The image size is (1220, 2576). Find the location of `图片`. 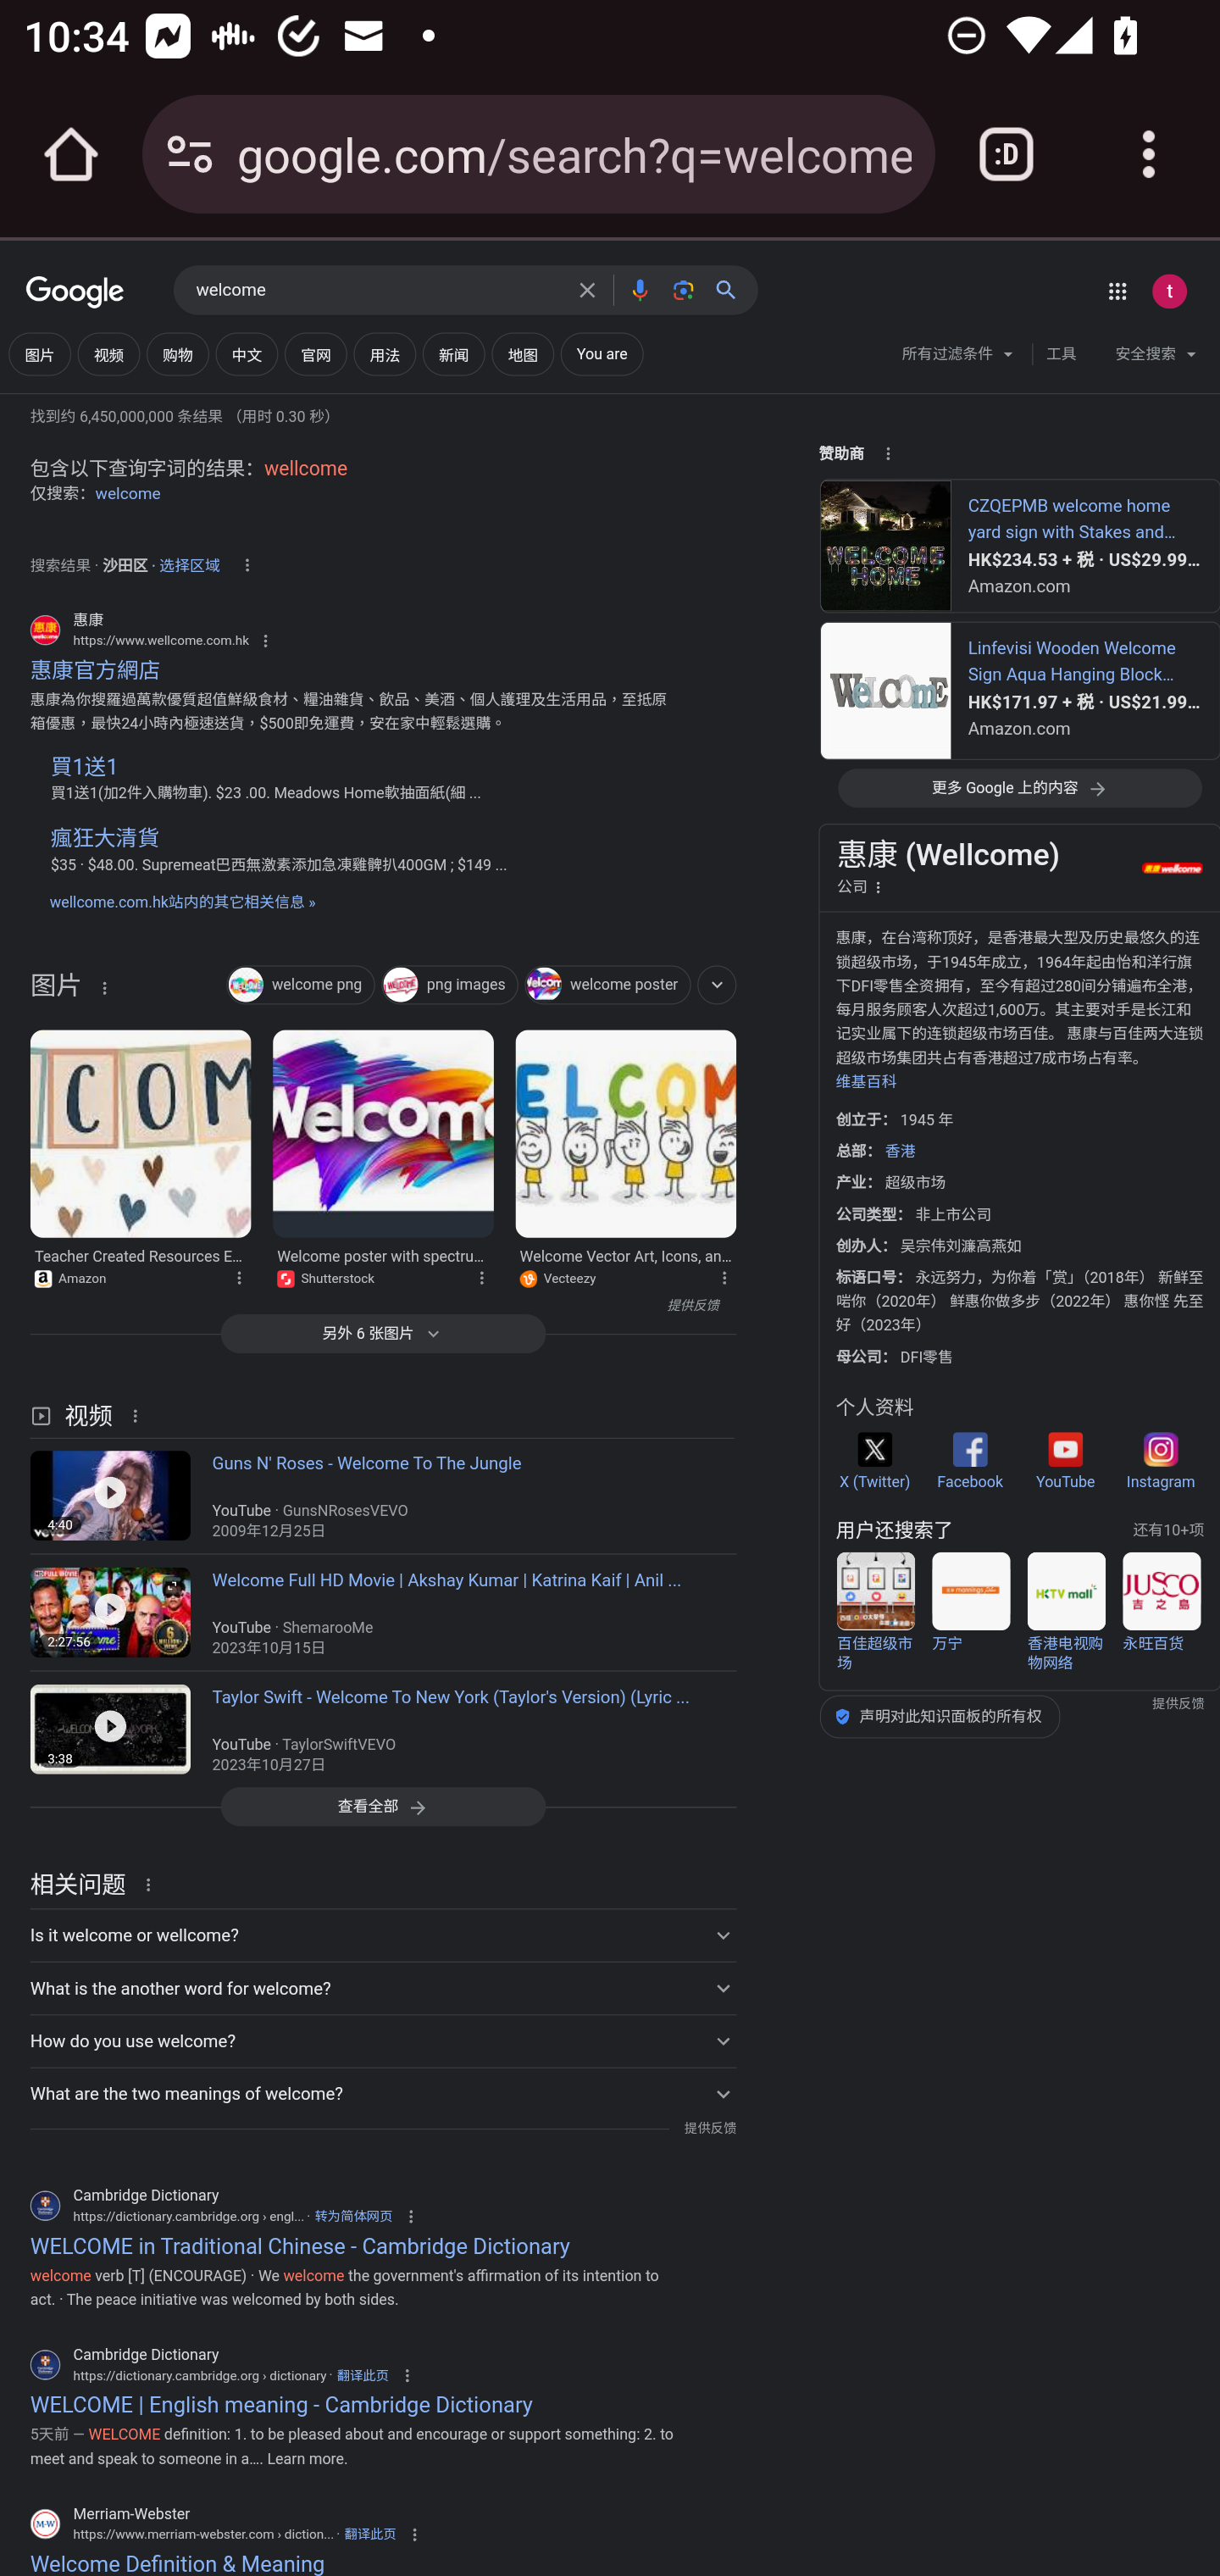

图片 is located at coordinates (55, 991).